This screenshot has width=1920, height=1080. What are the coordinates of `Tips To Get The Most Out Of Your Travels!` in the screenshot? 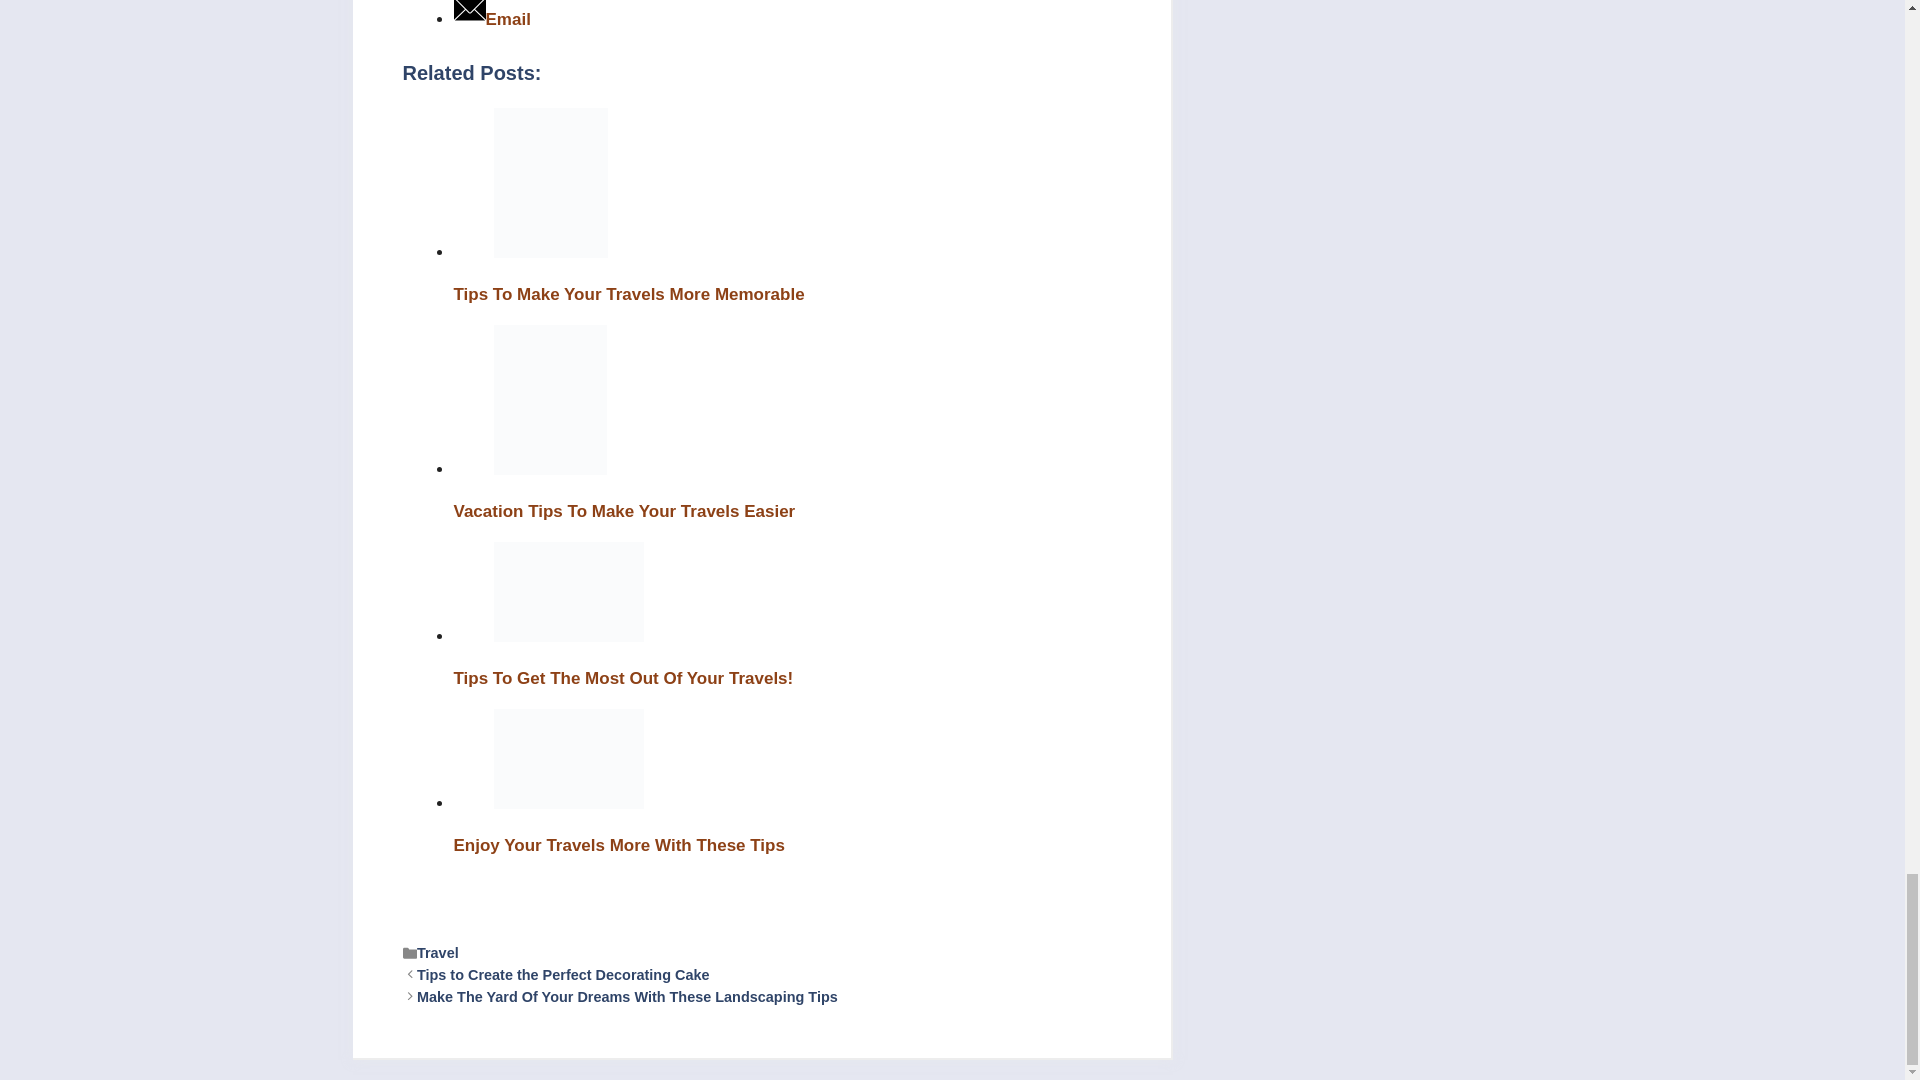 It's located at (568, 592).